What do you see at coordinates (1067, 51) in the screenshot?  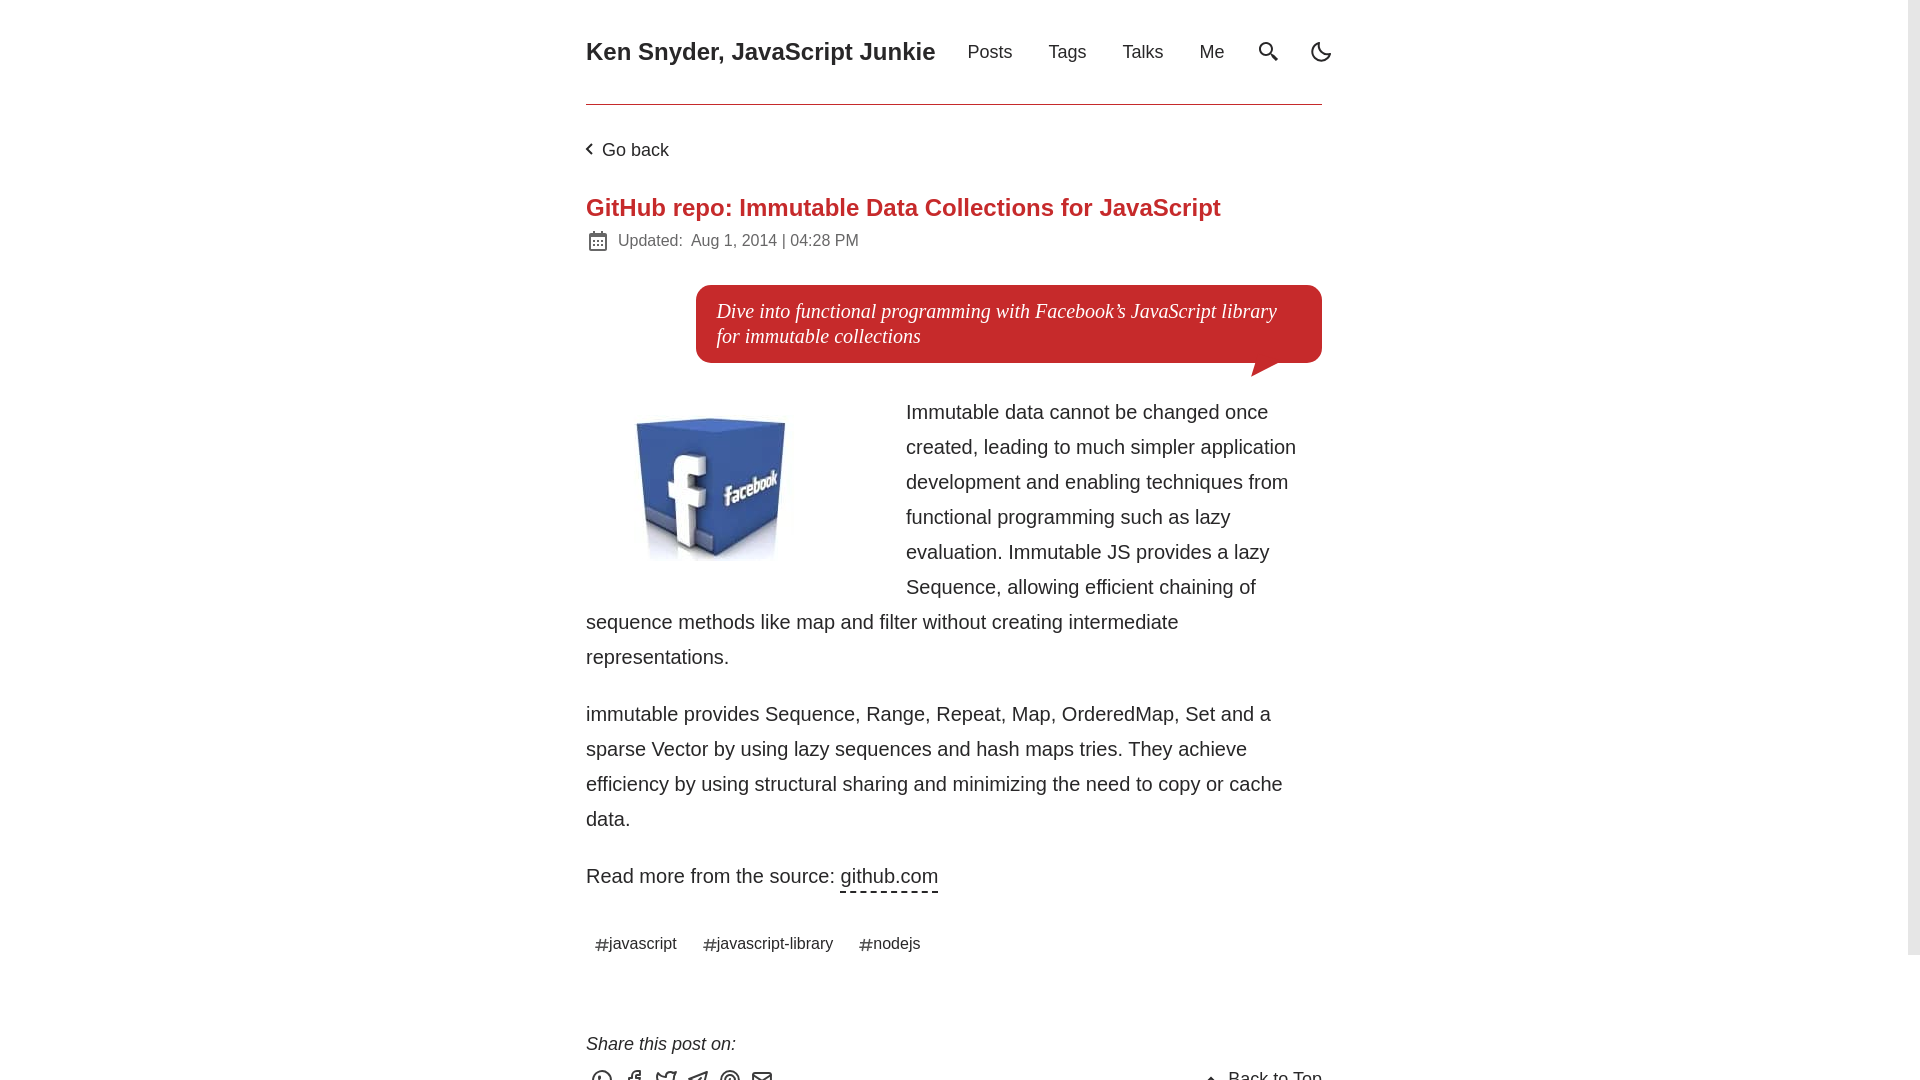 I see `Tags` at bounding box center [1067, 51].